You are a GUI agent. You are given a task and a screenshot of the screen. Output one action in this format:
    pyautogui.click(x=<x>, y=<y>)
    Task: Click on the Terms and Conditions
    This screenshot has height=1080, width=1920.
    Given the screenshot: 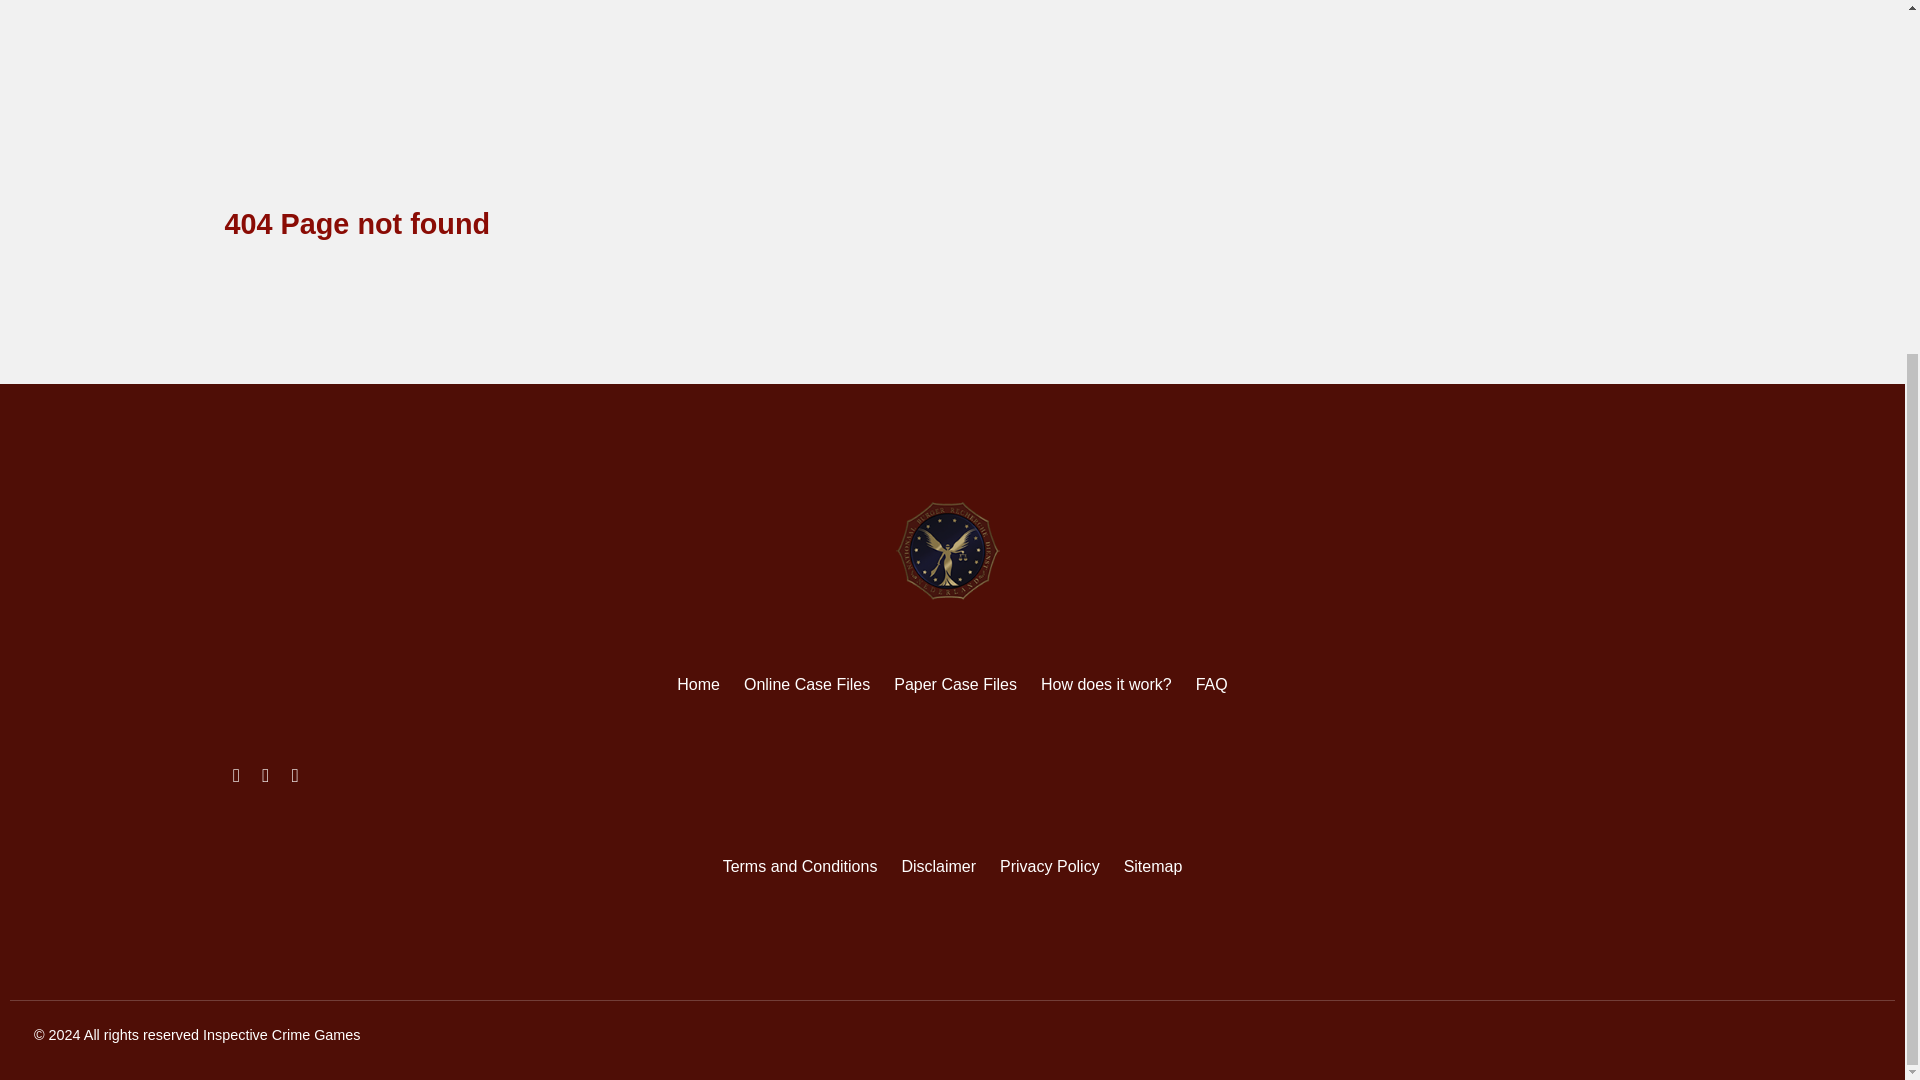 What is the action you would take?
    pyautogui.click(x=800, y=866)
    